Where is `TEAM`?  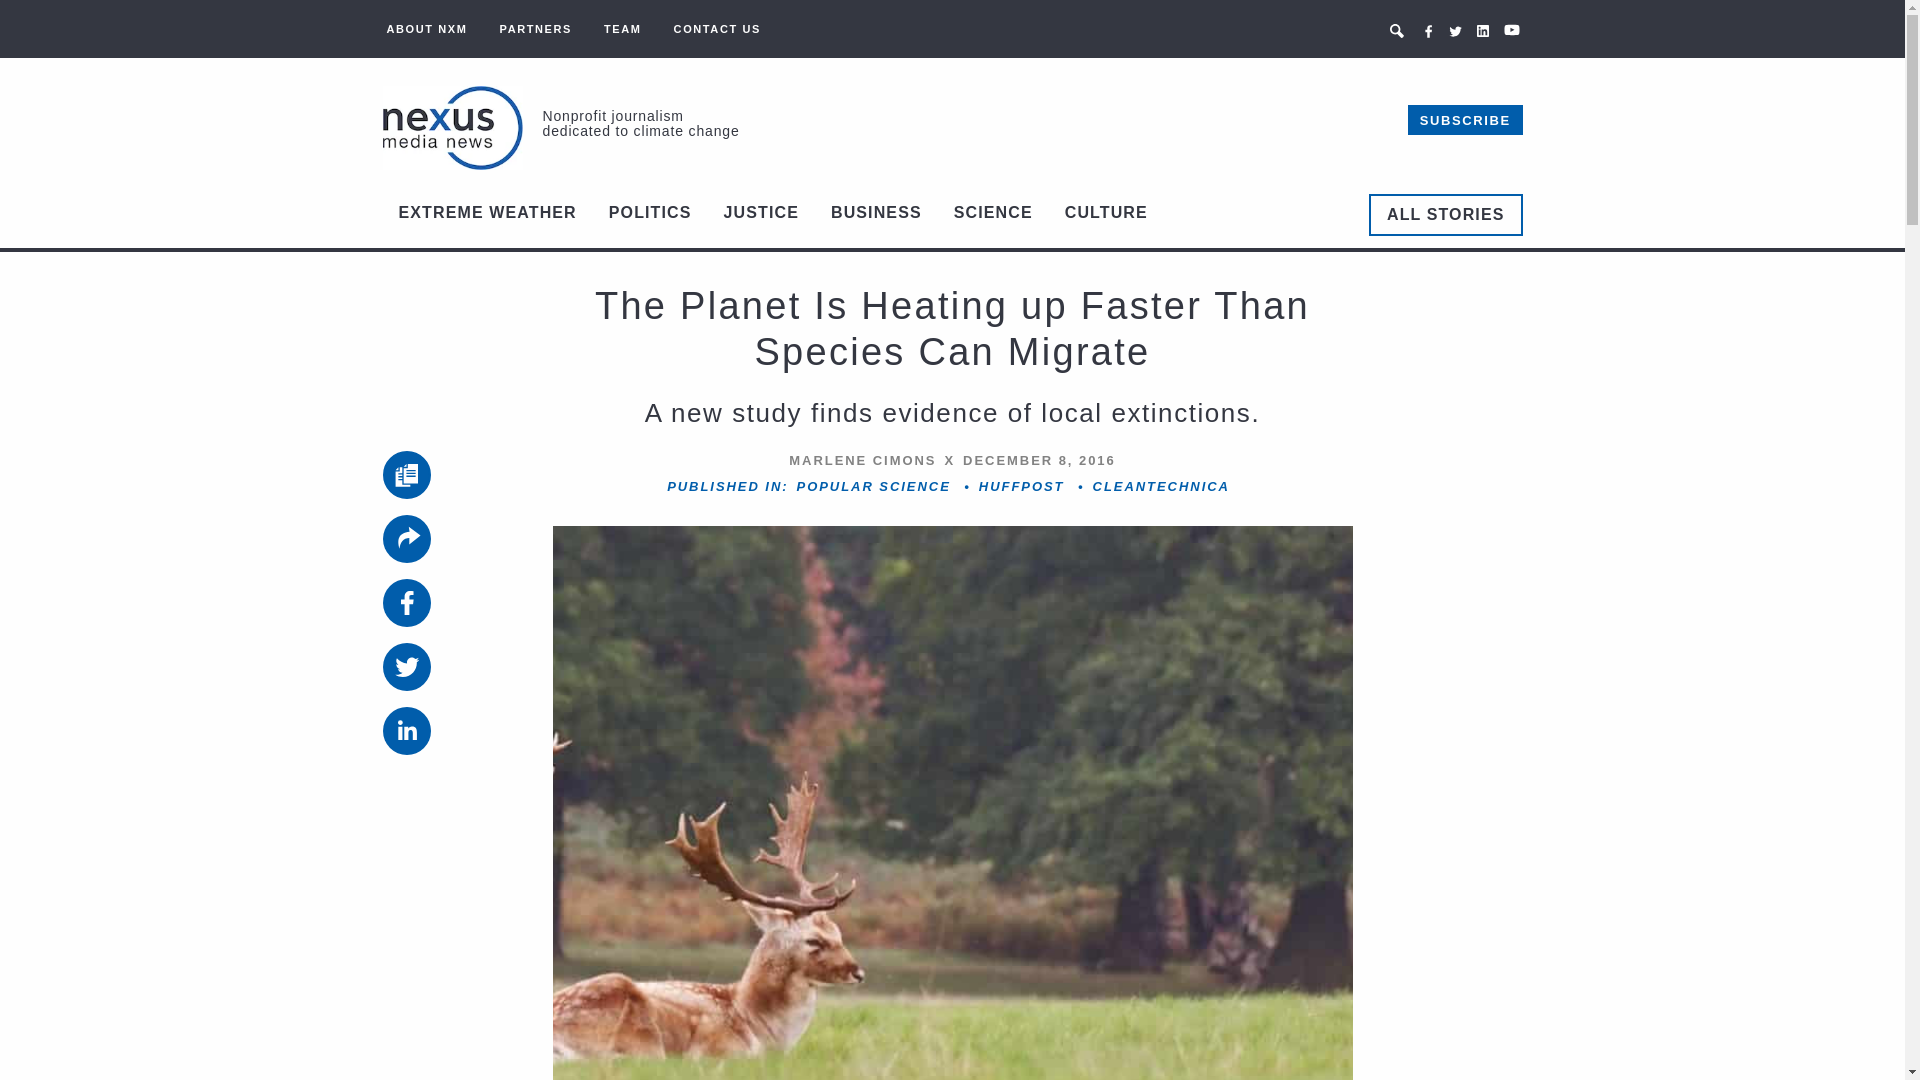 TEAM is located at coordinates (622, 28).